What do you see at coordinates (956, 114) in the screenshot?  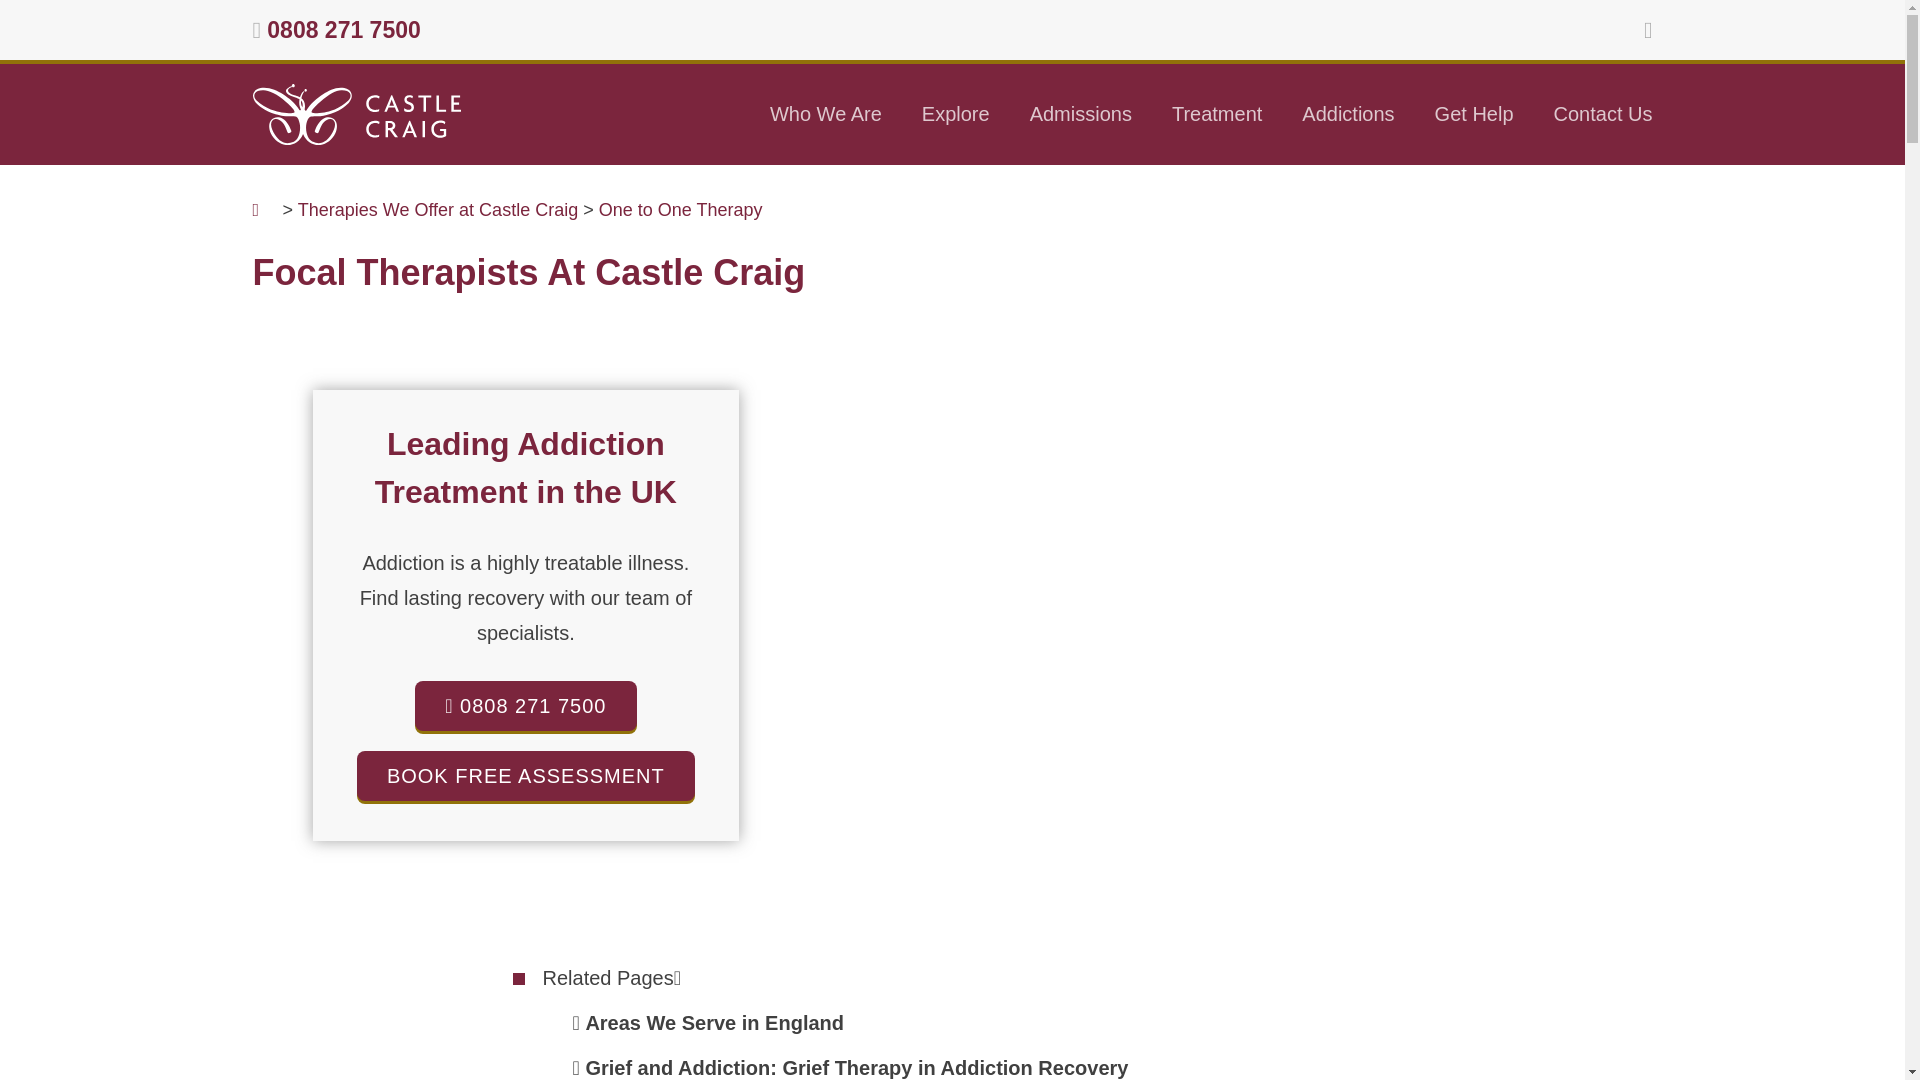 I see `Explore` at bounding box center [956, 114].